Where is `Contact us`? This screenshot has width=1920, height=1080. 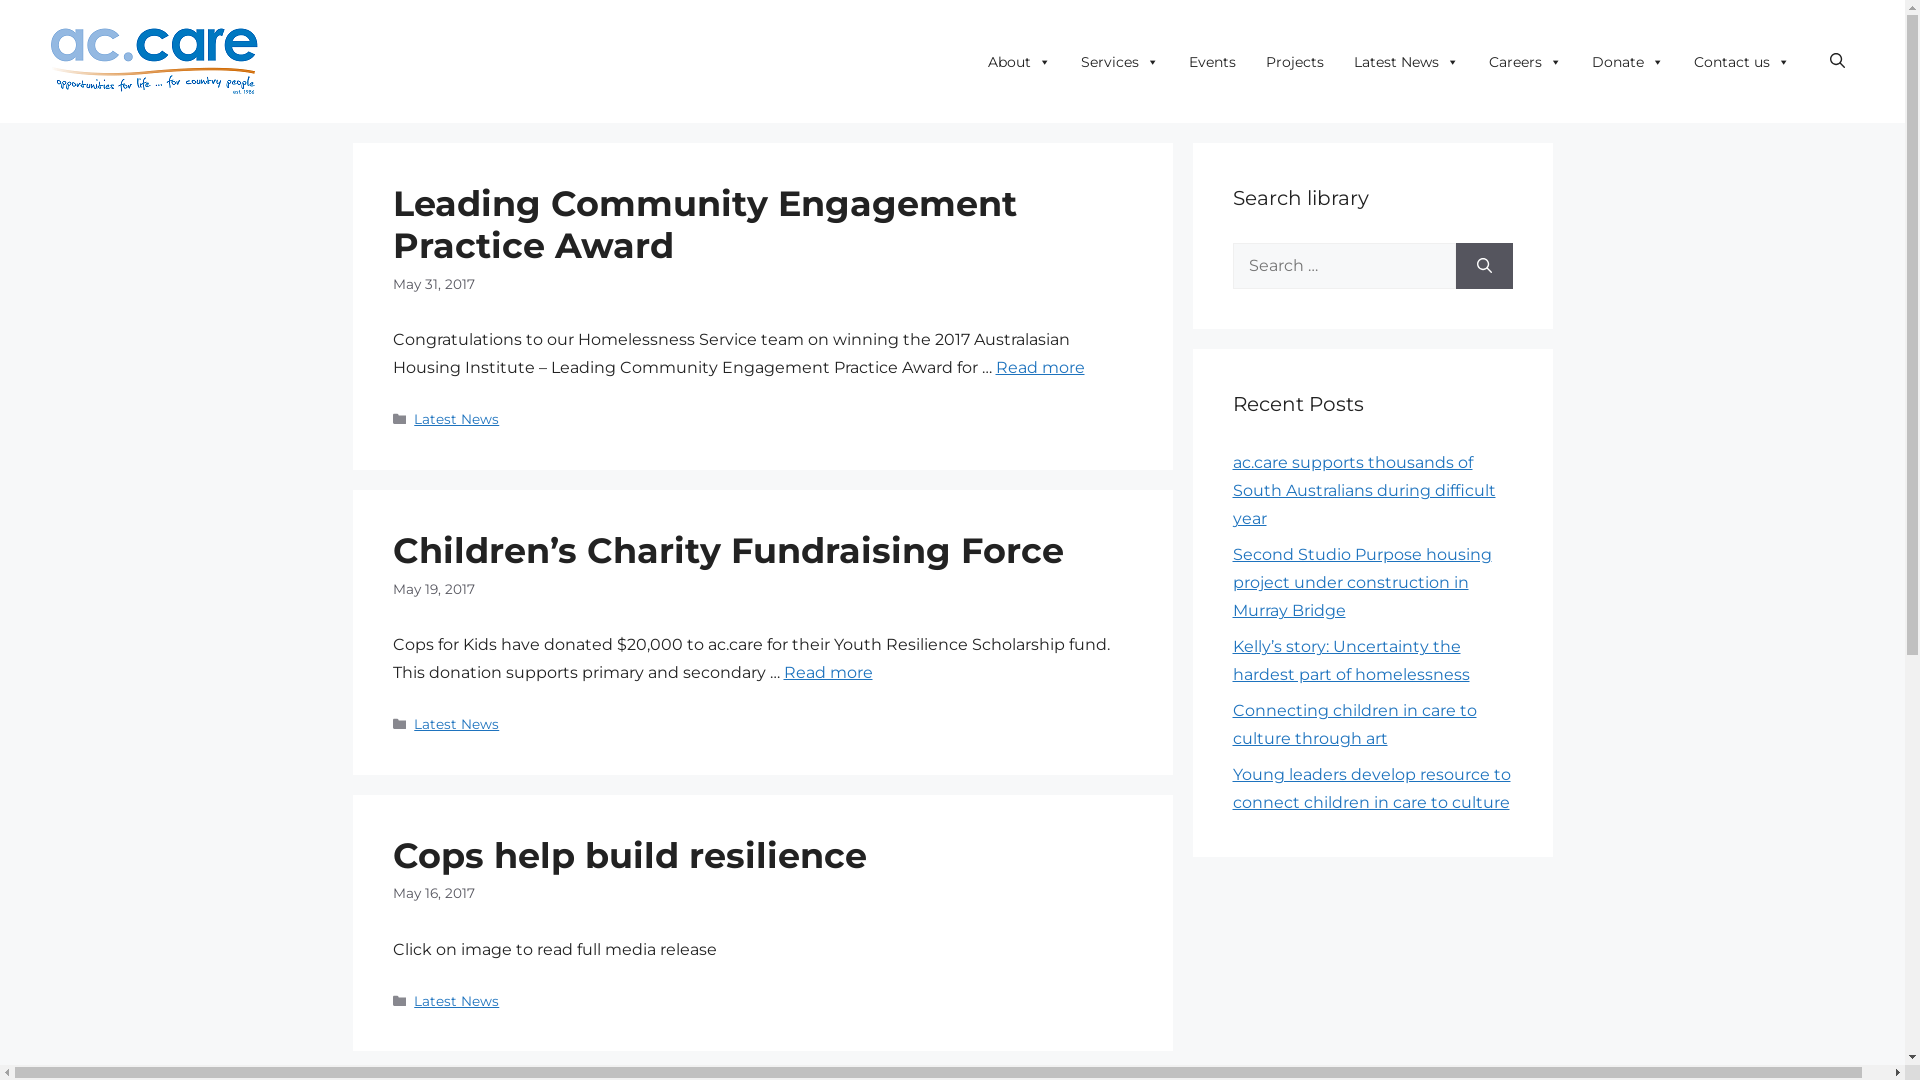
Contact us is located at coordinates (1742, 62).